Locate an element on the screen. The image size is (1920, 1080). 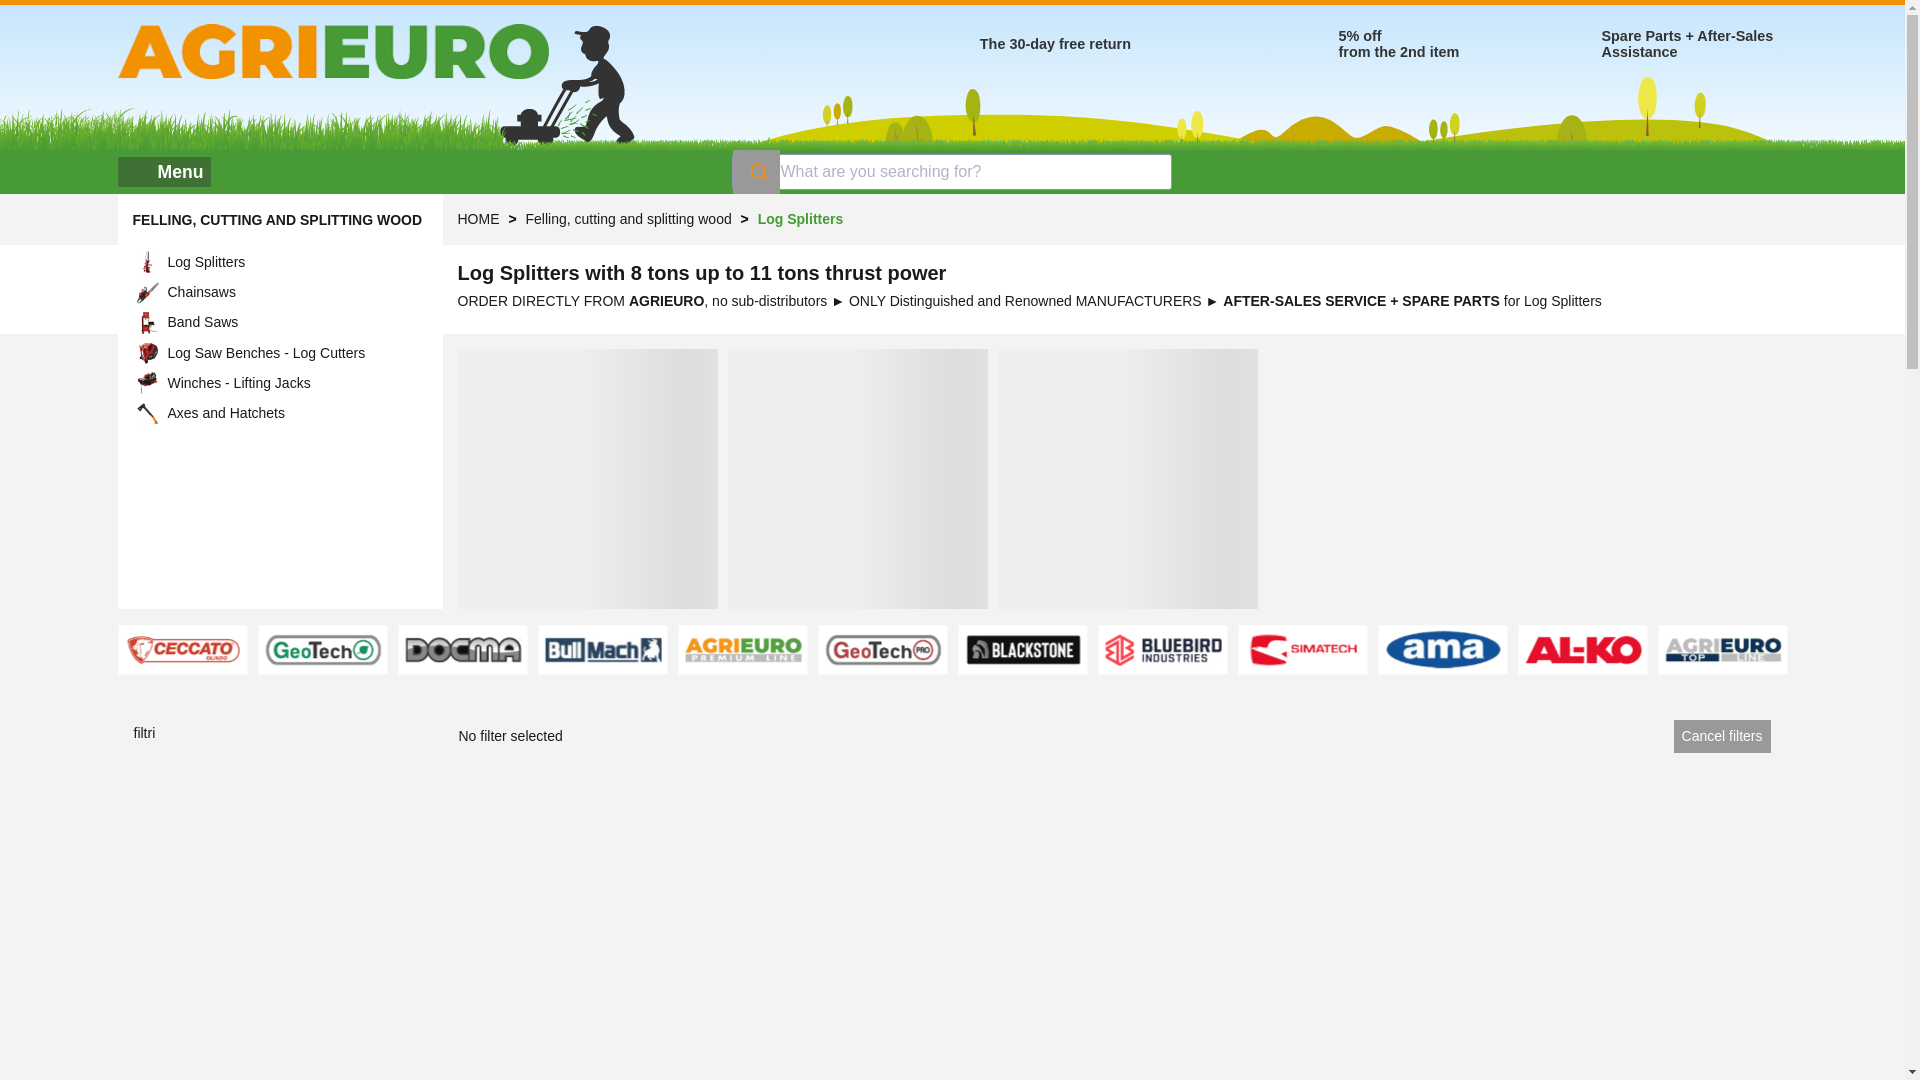
FELLING, CUTTING AND SPLITTING WOOD is located at coordinates (277, 219).